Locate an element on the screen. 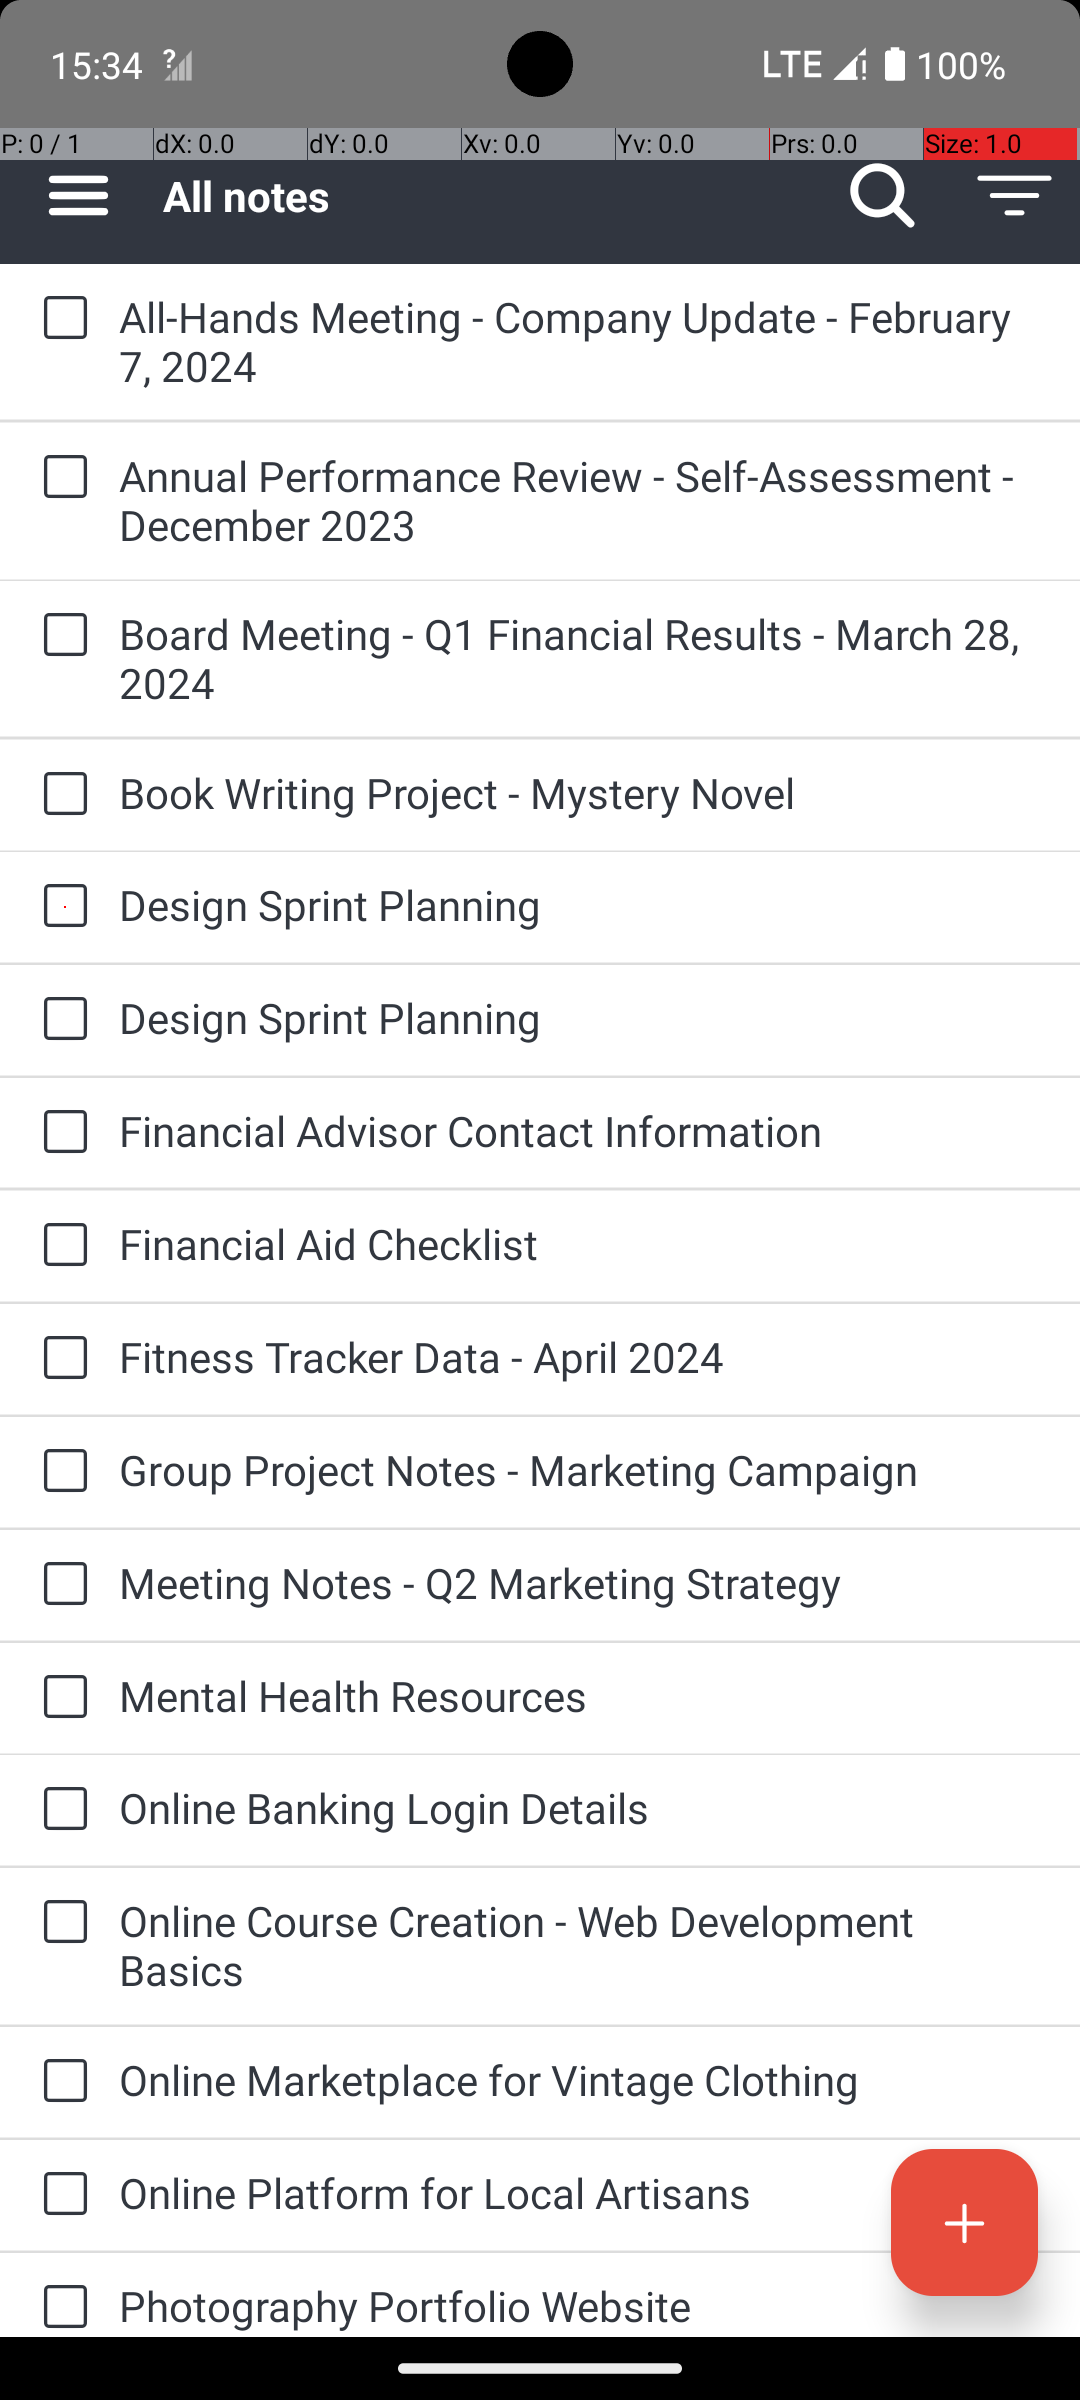 Image resolution: width=1080 pixels, height=2400 pixels. to-do: Financial Aid Checklist is located at coordinates (60, 1246).